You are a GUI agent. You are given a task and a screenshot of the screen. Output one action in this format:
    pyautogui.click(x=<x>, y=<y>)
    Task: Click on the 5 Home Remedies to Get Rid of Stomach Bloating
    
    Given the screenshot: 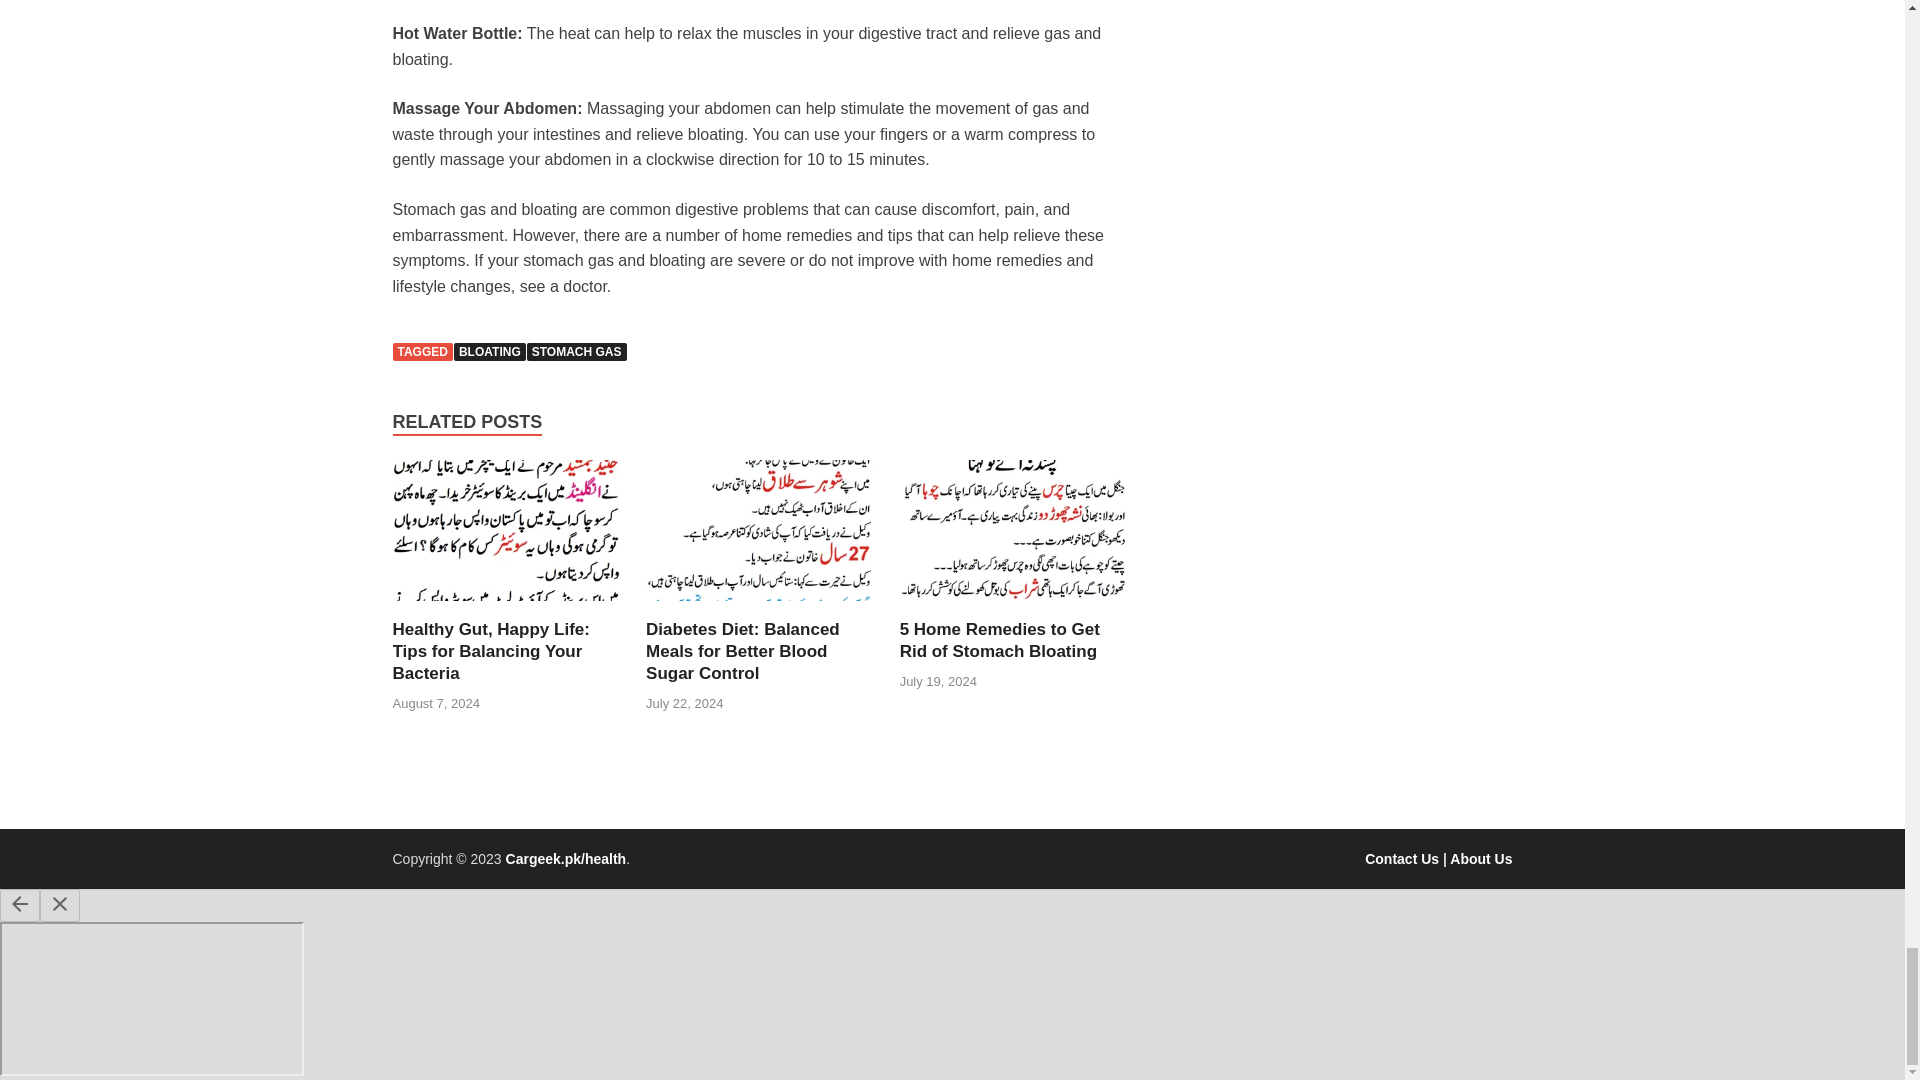 What is the action you would take?
    pyautogui.click(x=1000, y=640)
    